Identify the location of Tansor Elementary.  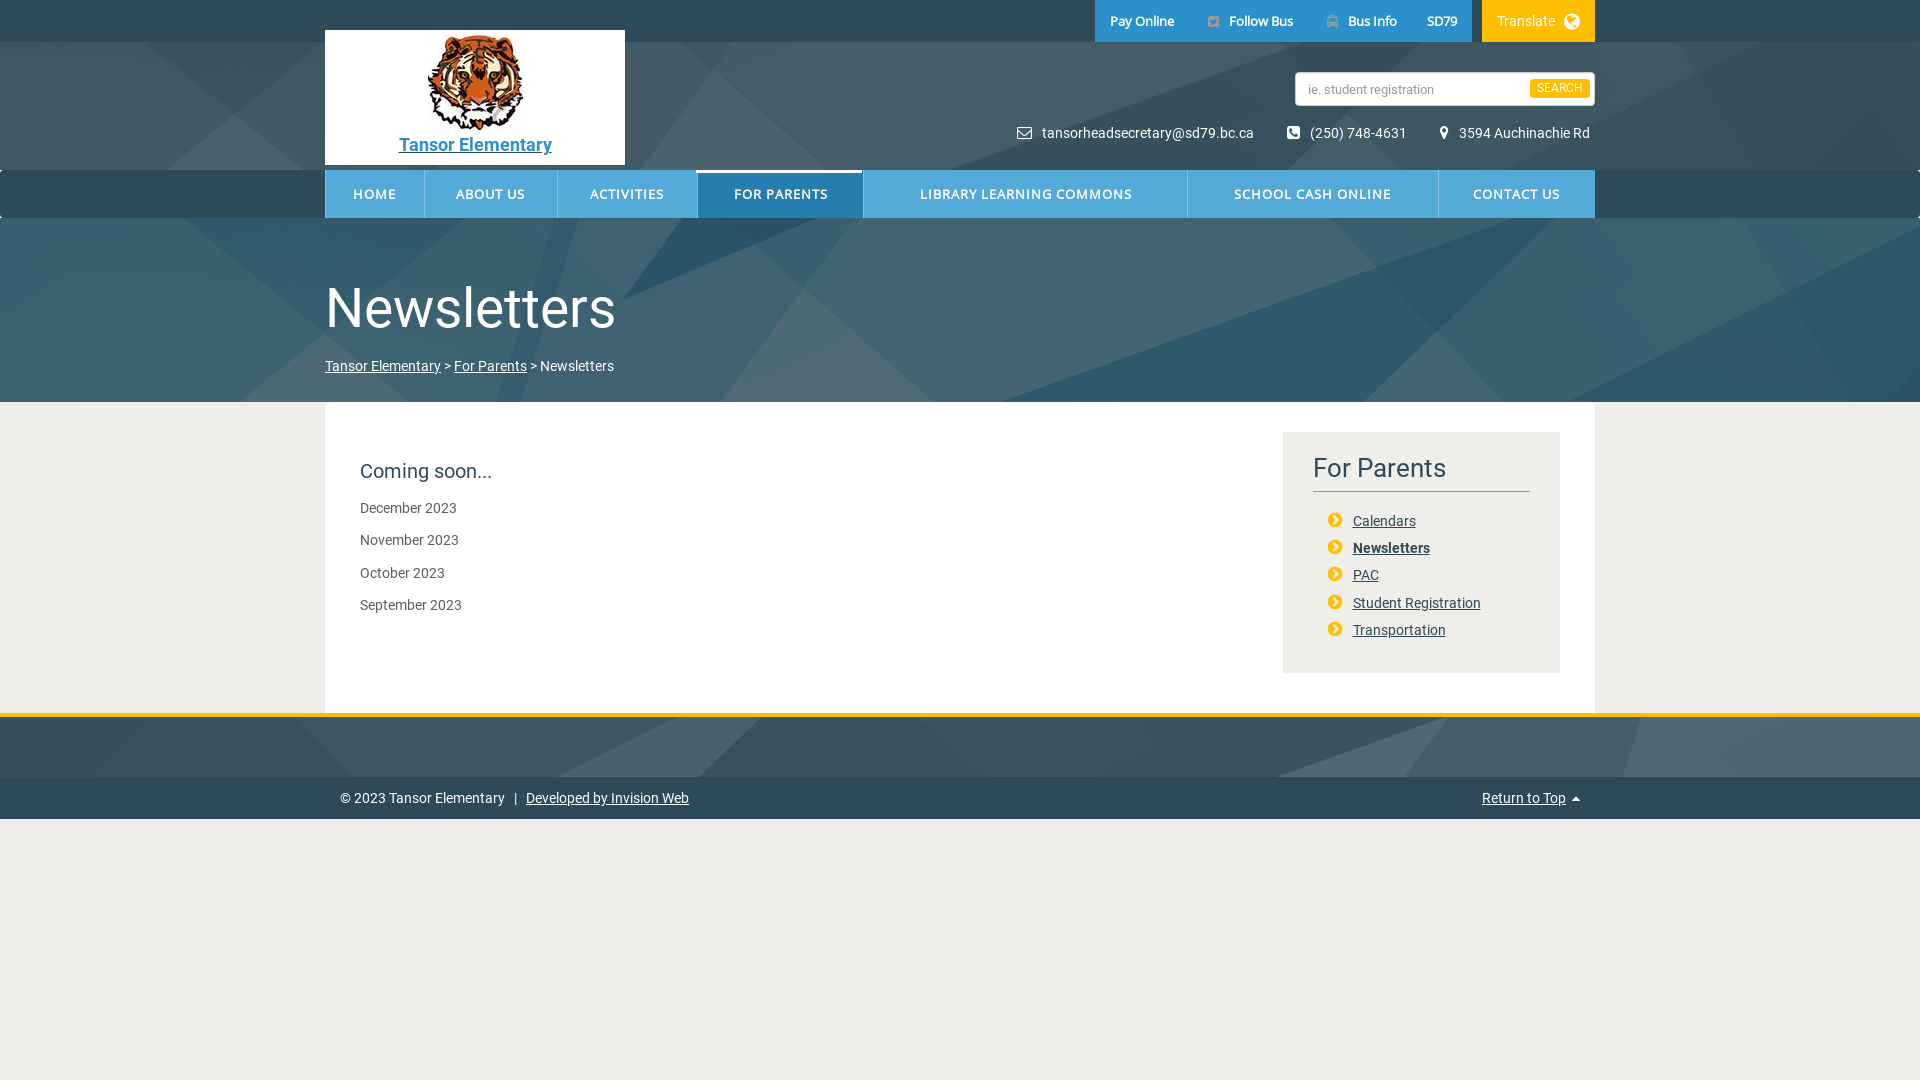
(475, 97).